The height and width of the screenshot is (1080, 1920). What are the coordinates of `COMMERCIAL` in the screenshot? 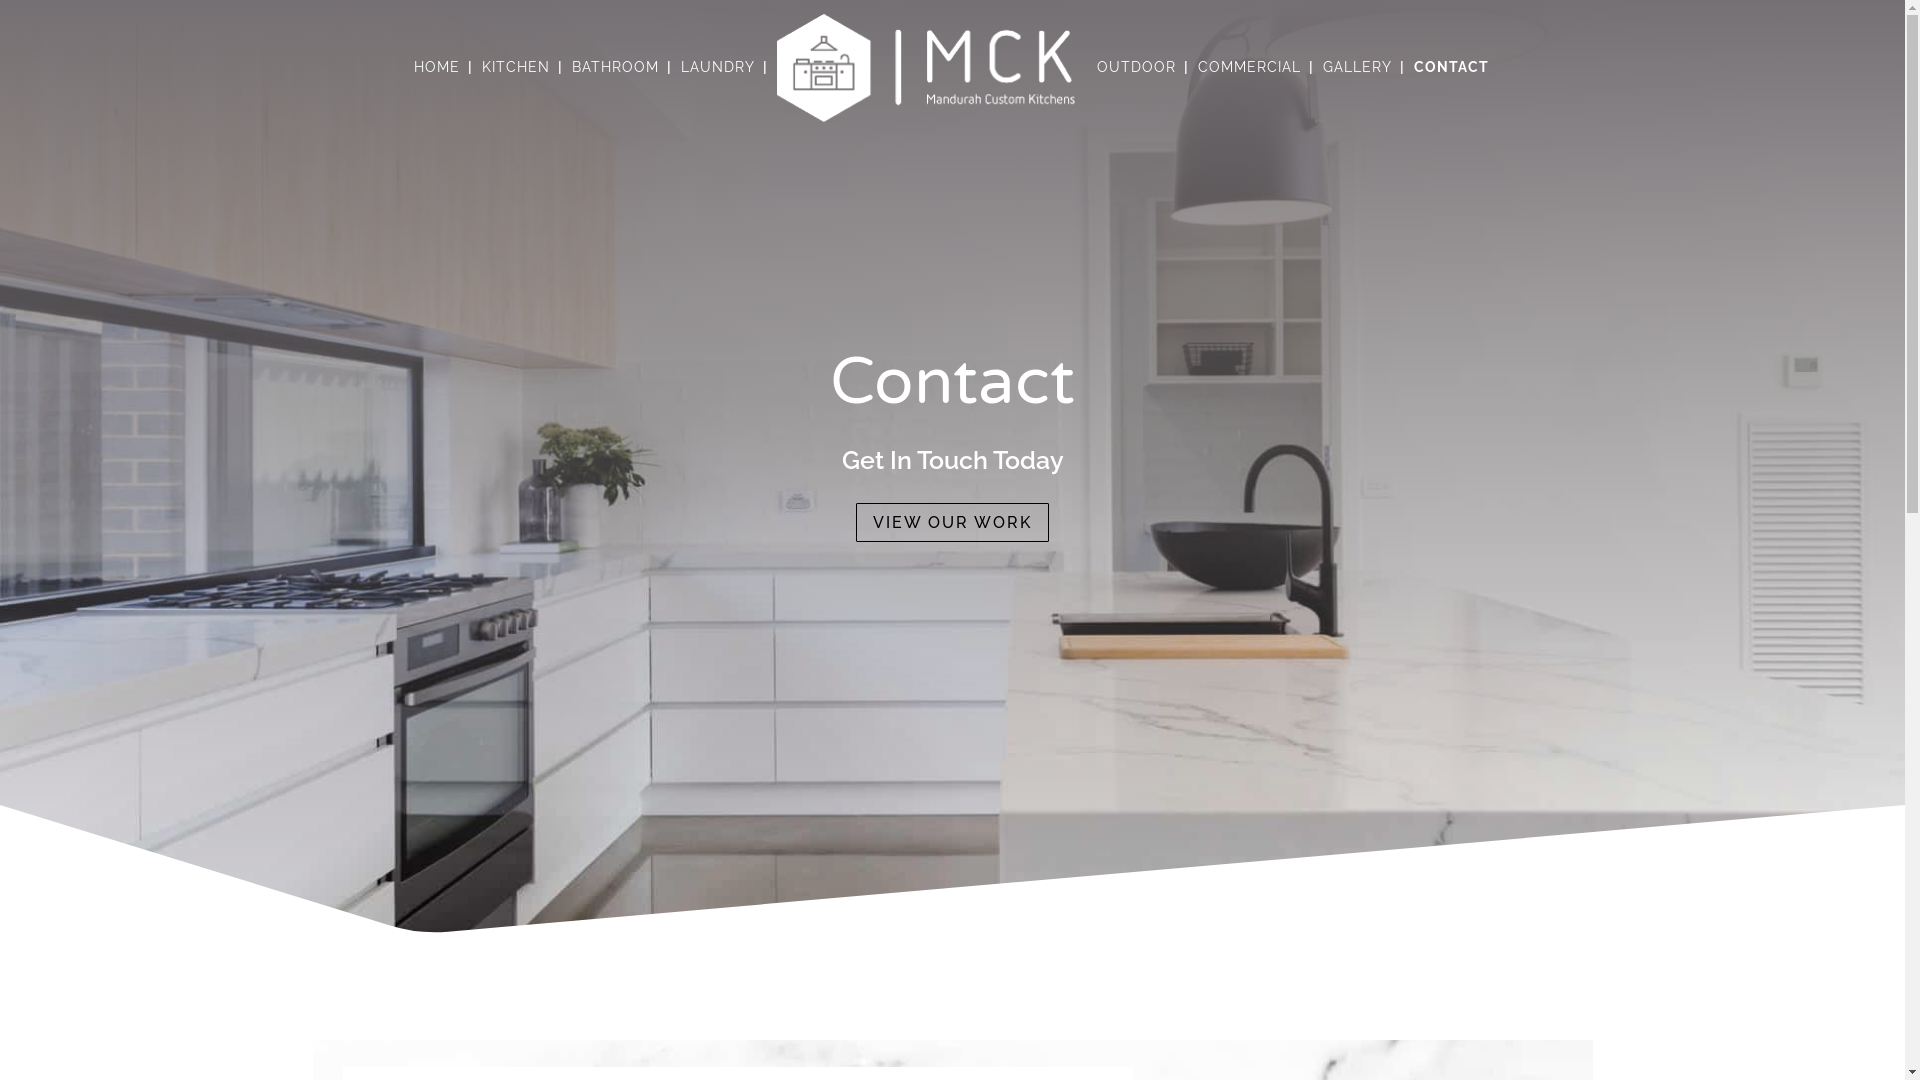 It's located at (1250, 90).